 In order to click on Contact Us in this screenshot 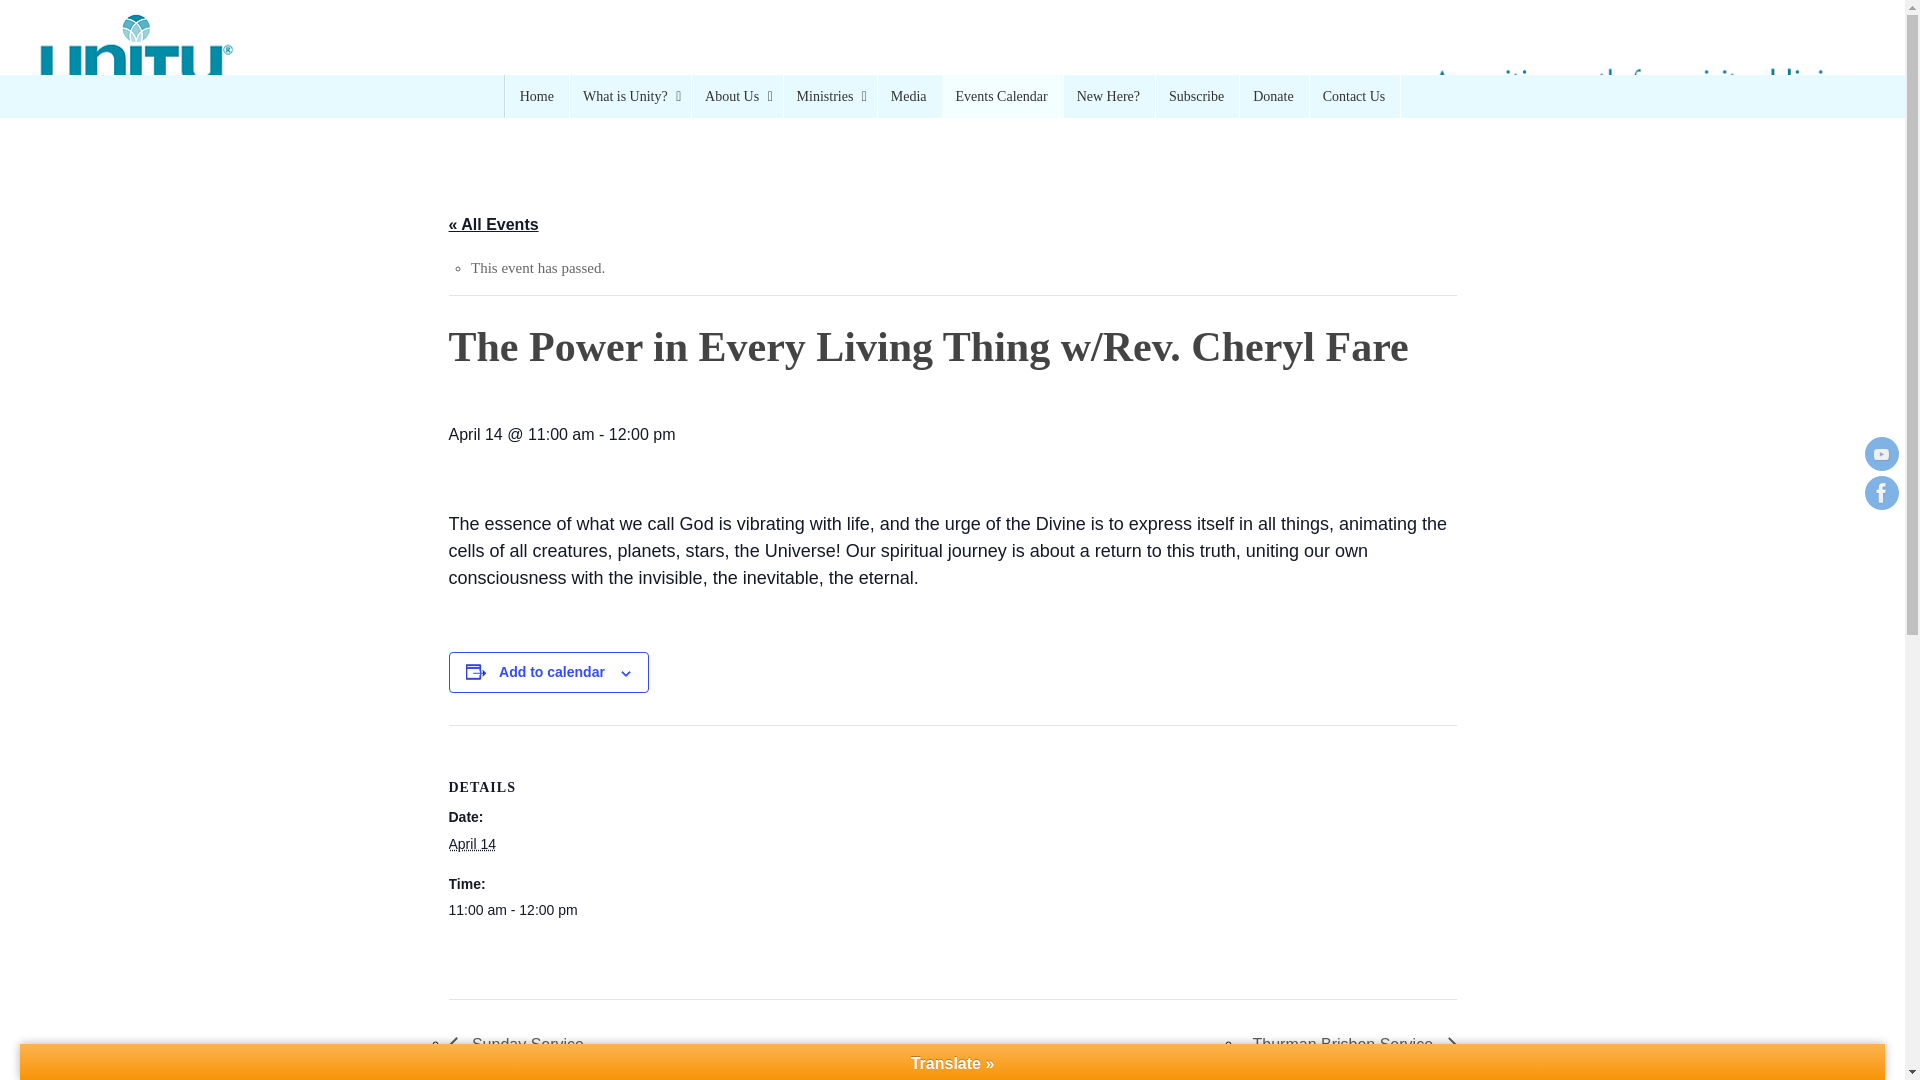, I will do `click(1355, 96)`.